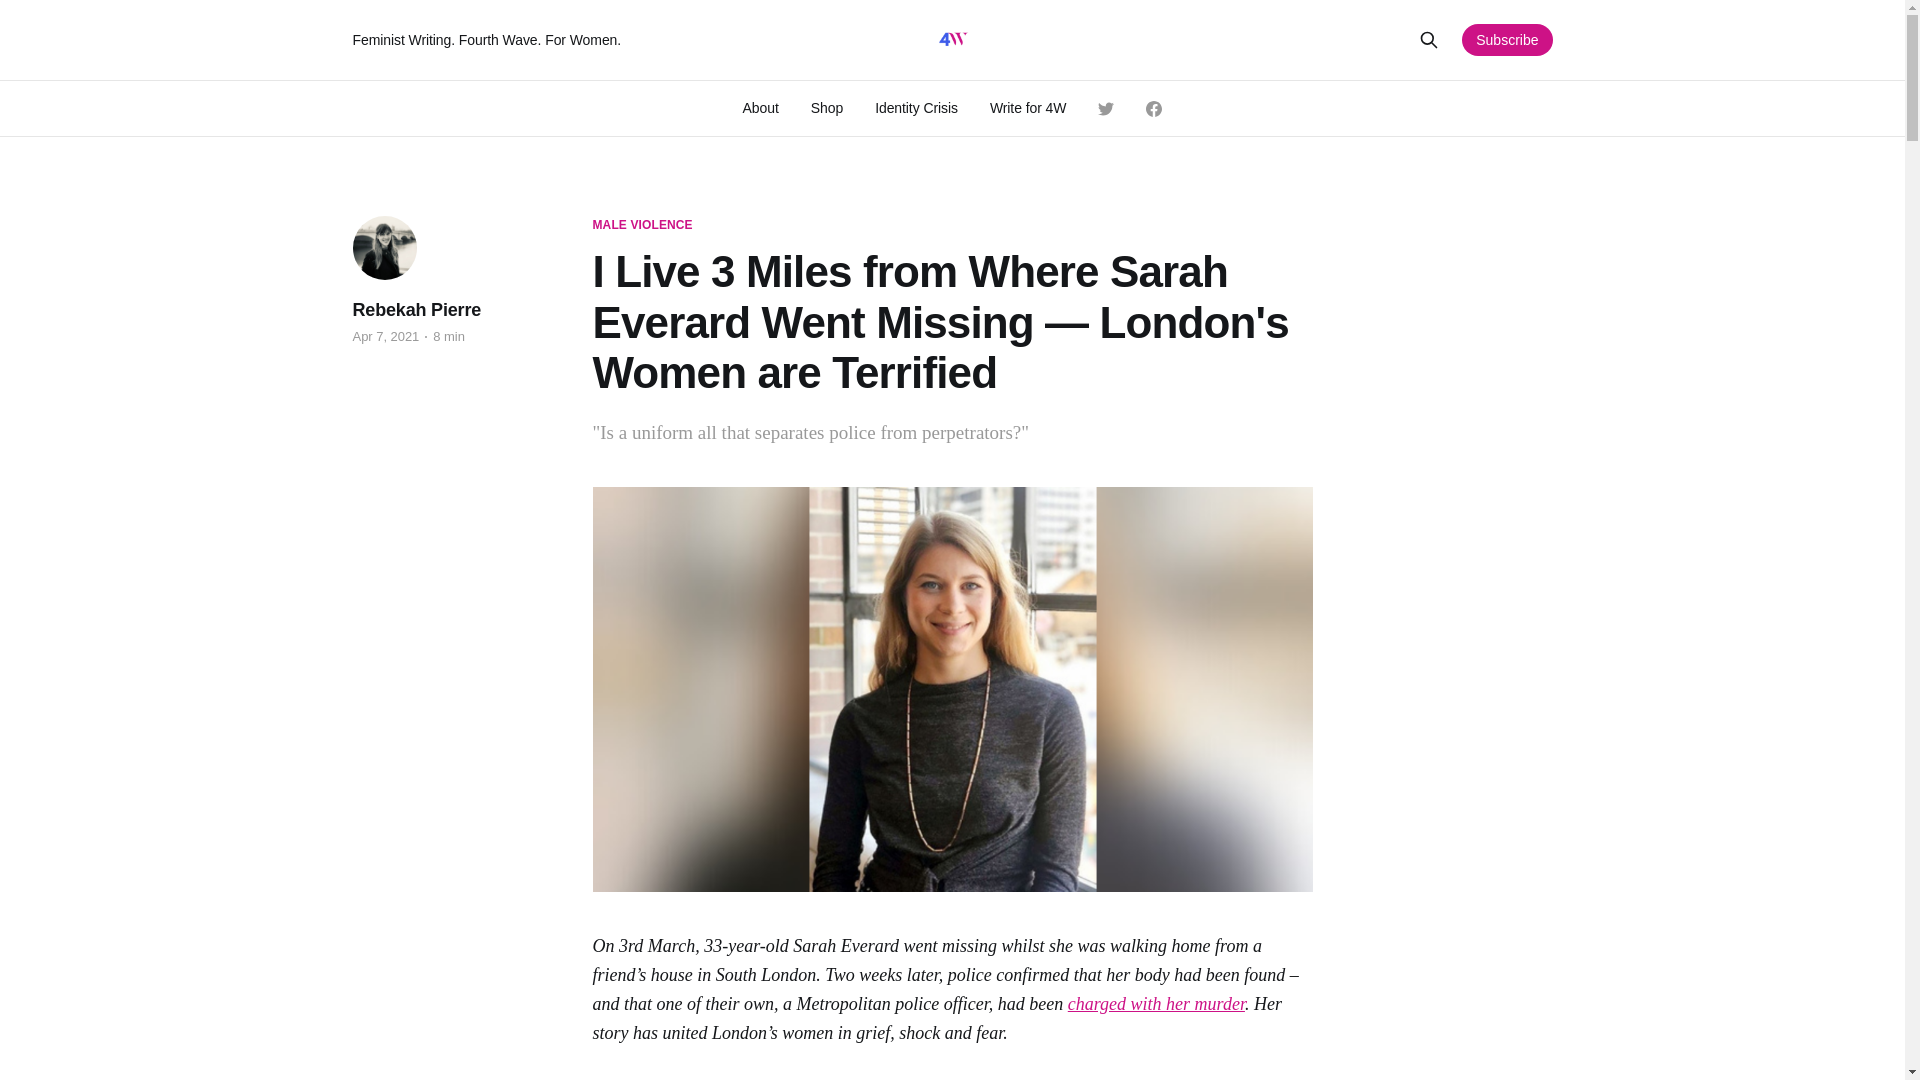 This screenshot has height=1080, width=1920. I want to click on MALE VIOLENCE, so click(641, 226).